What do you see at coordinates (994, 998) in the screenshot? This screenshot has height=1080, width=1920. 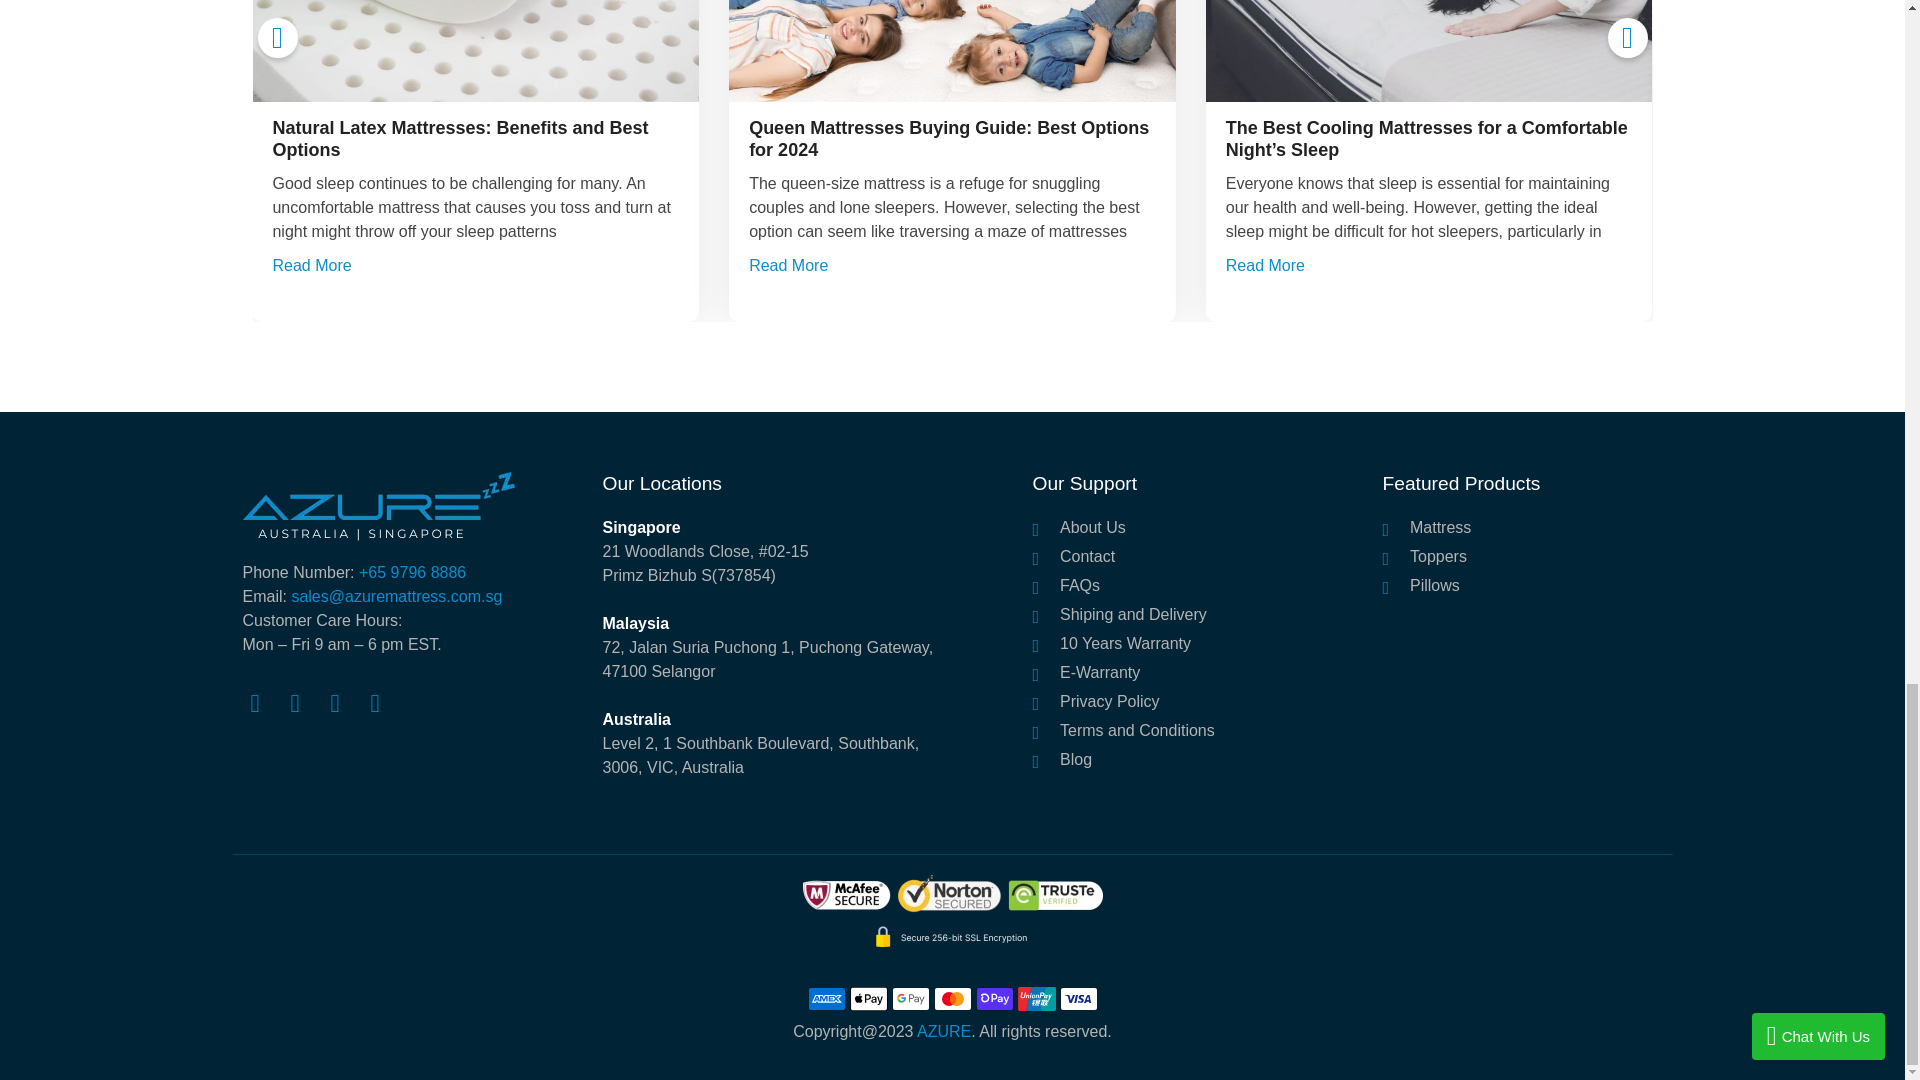 I see `Shop Pay` at bounding box center [994, 998].